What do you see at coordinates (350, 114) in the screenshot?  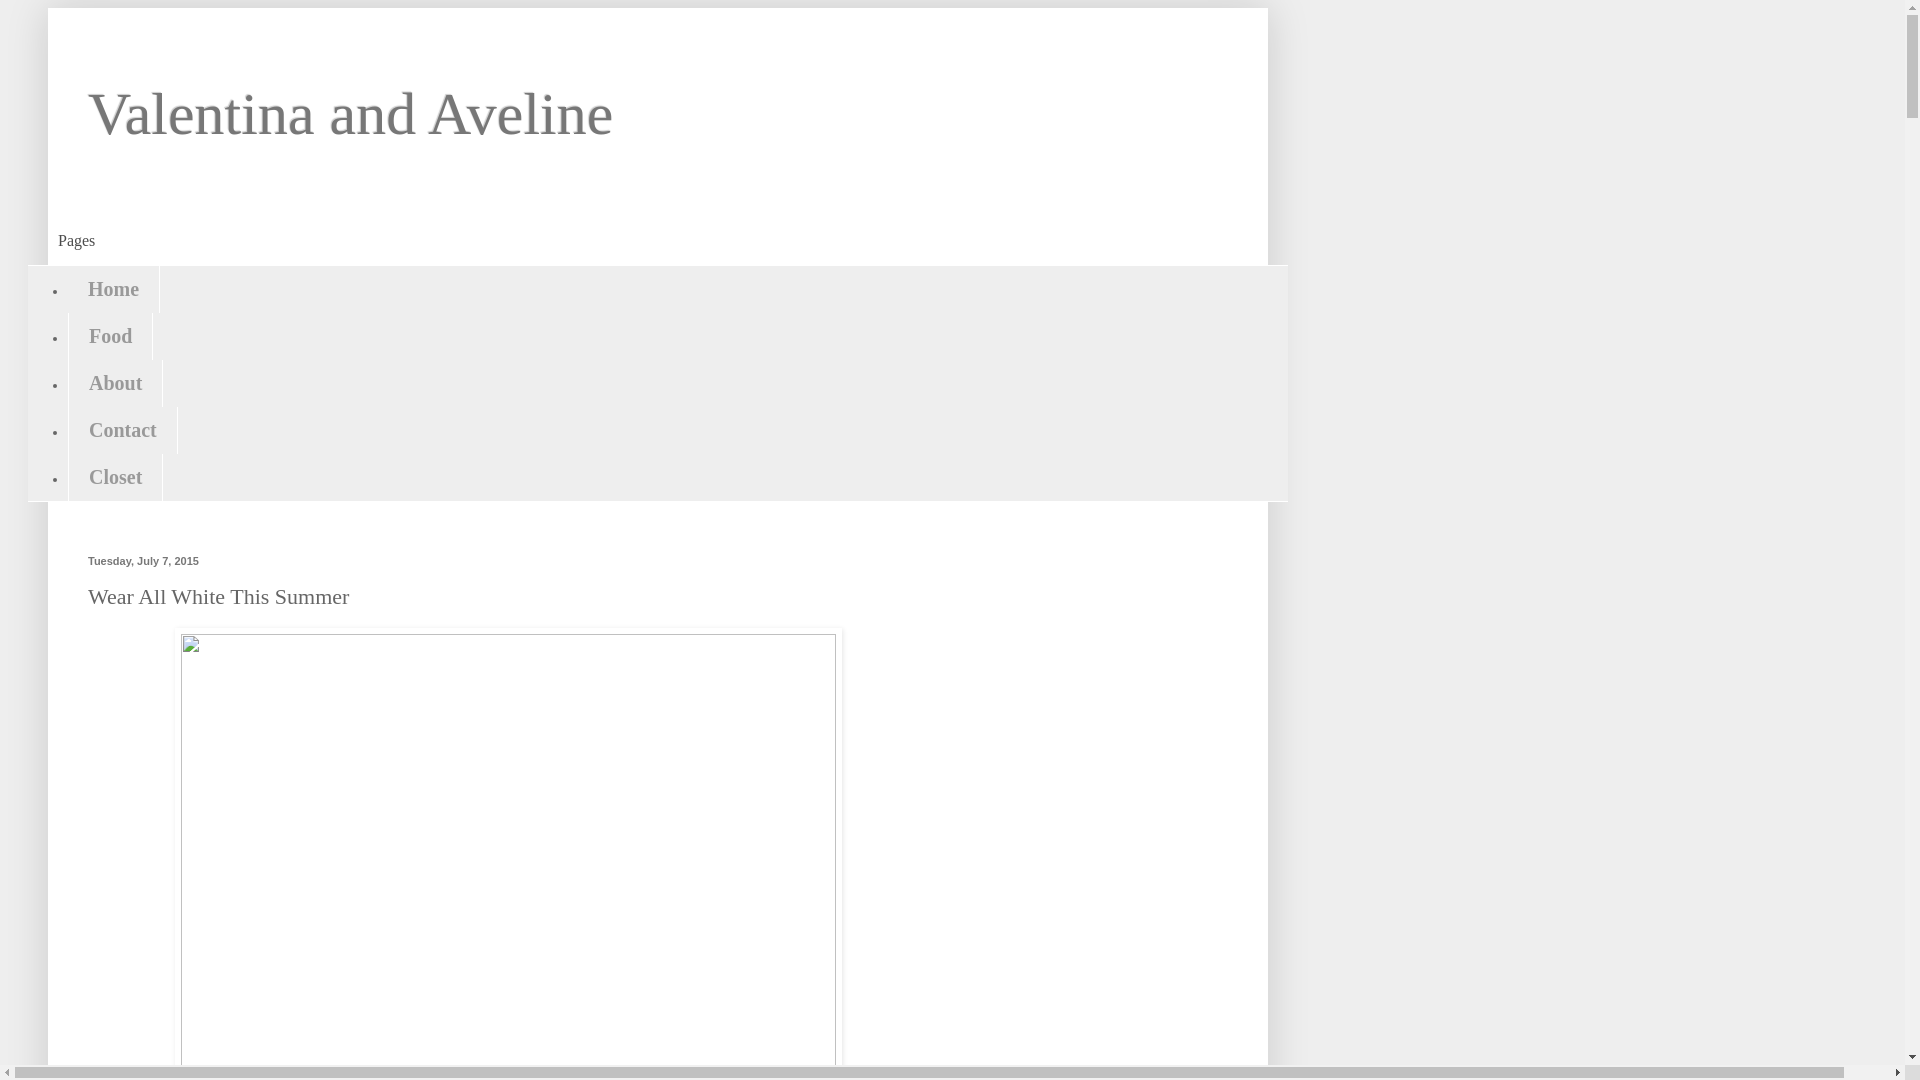 I see `Valentina and Aveline` at bounding box center [350, 114].